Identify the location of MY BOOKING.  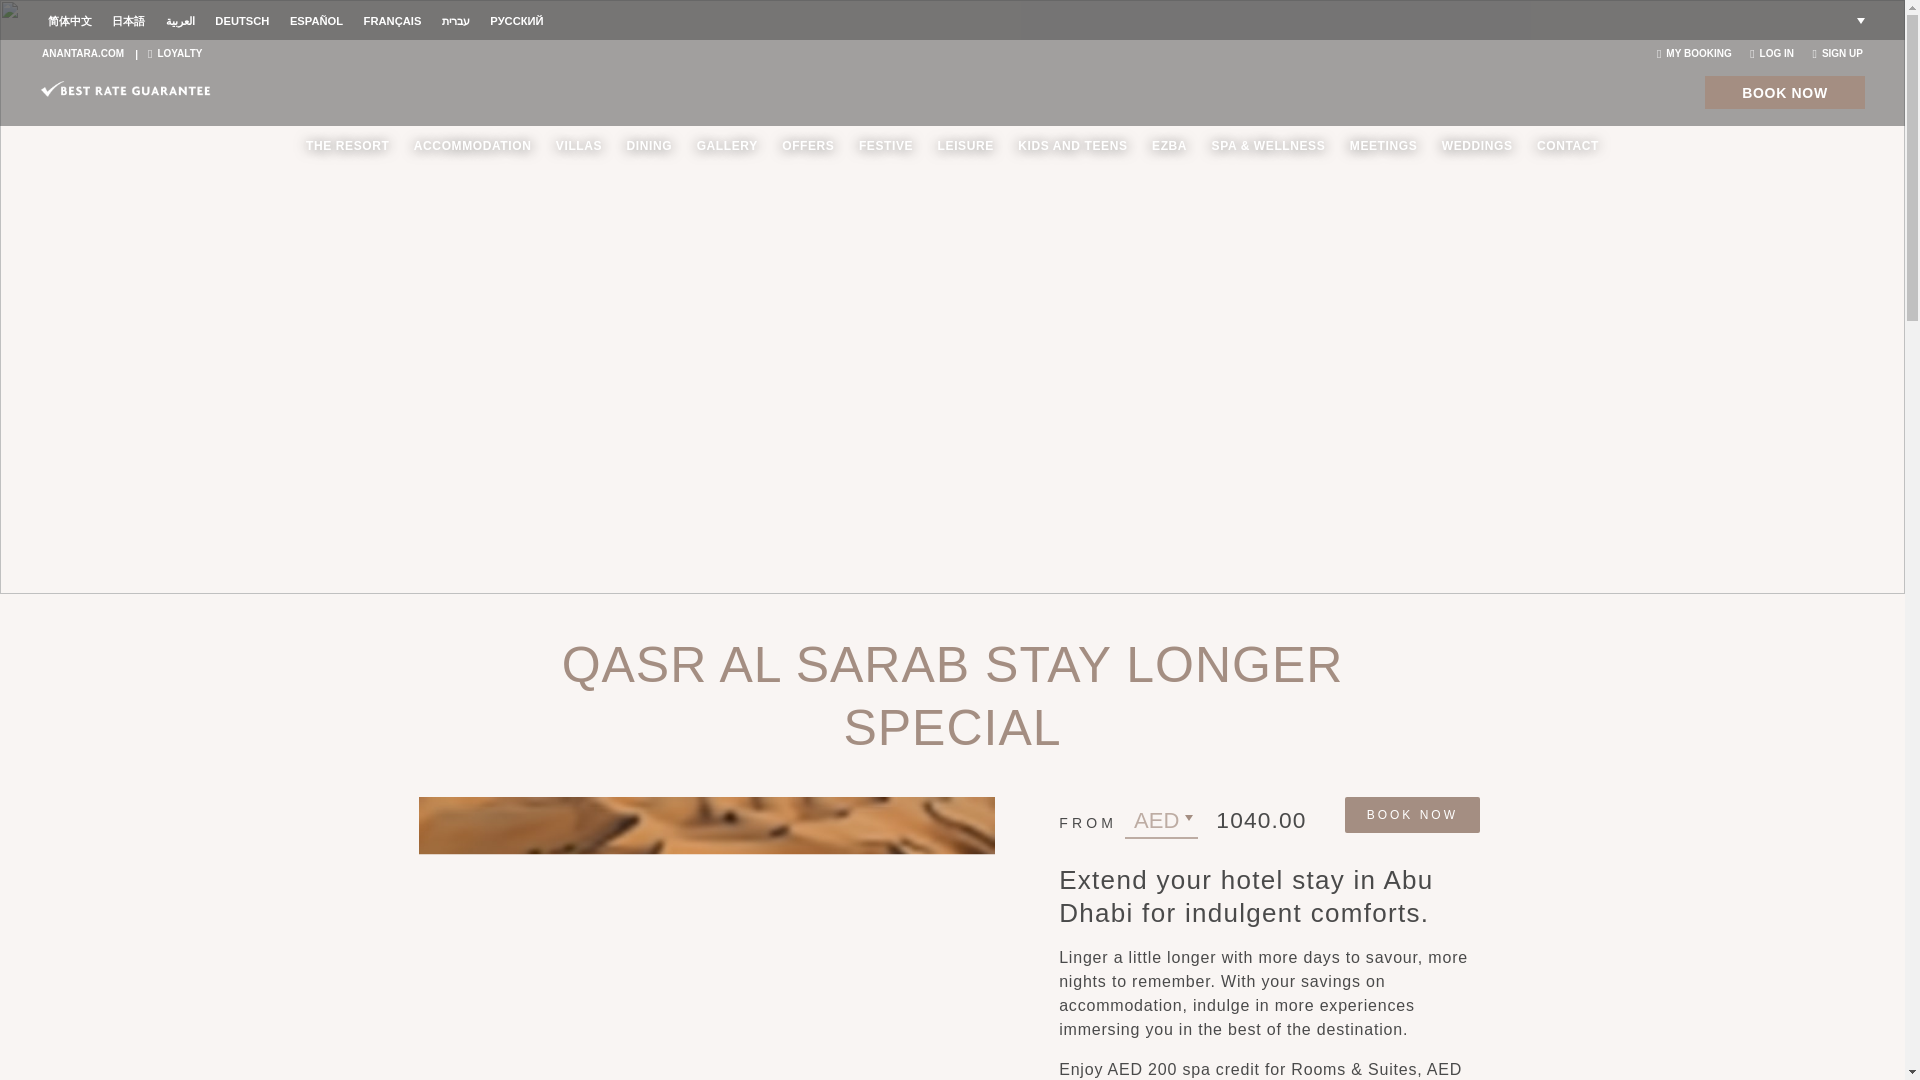
(1694, 53).